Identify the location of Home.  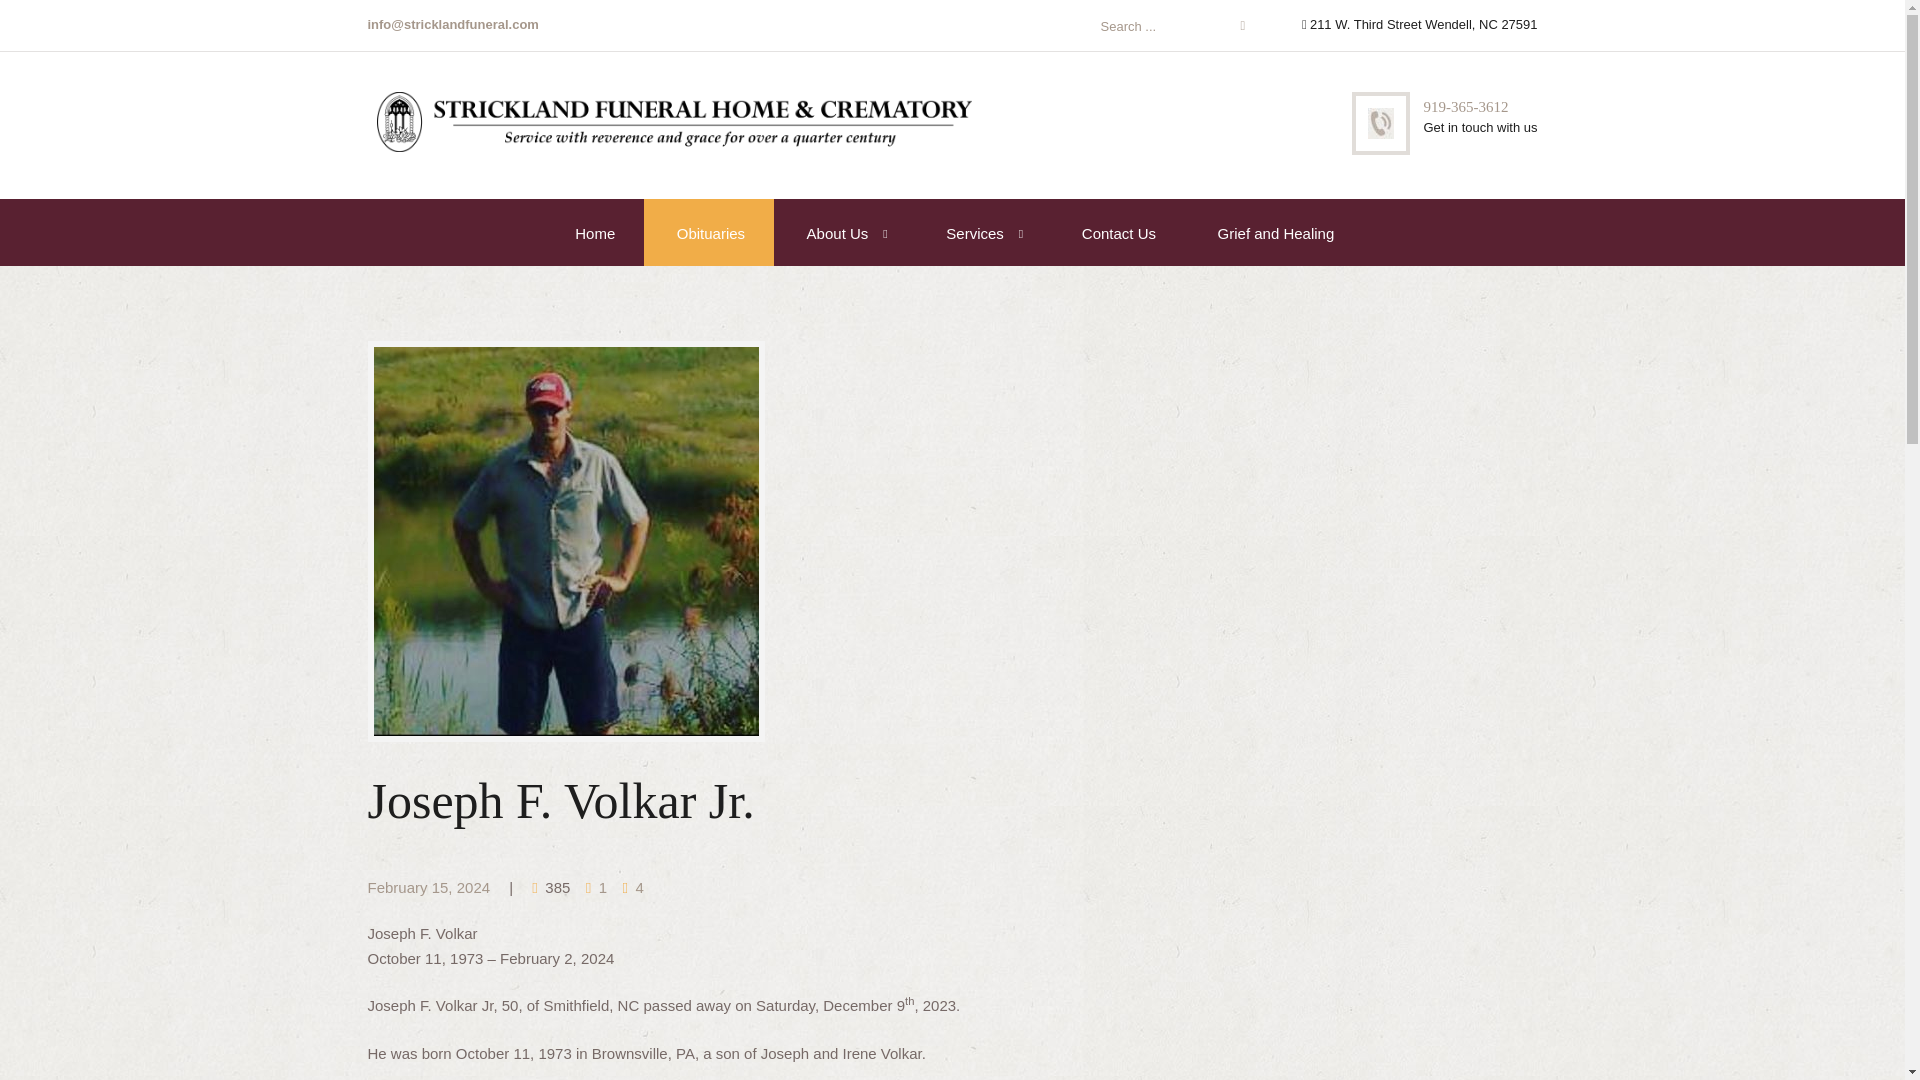
(592, 232).